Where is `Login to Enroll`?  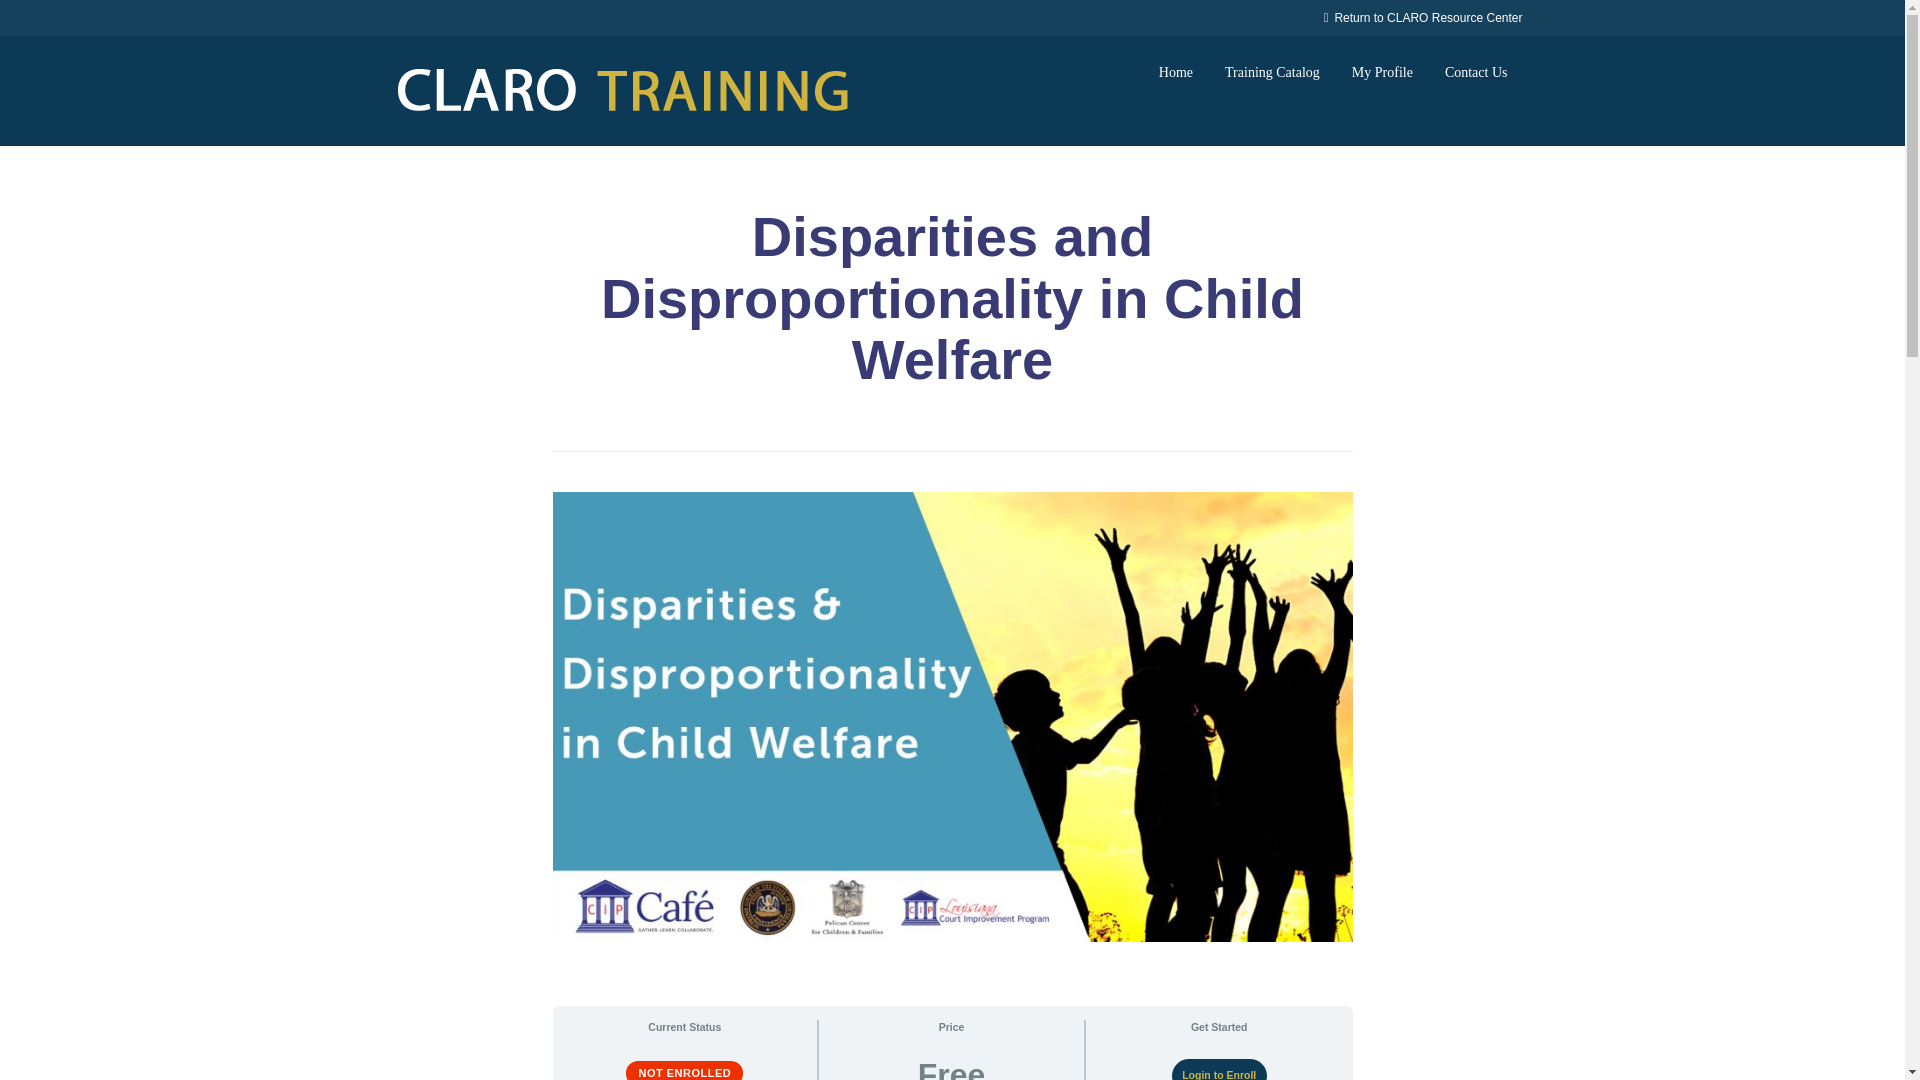 Login to Enroll is located at coordinates (1219, 1070).